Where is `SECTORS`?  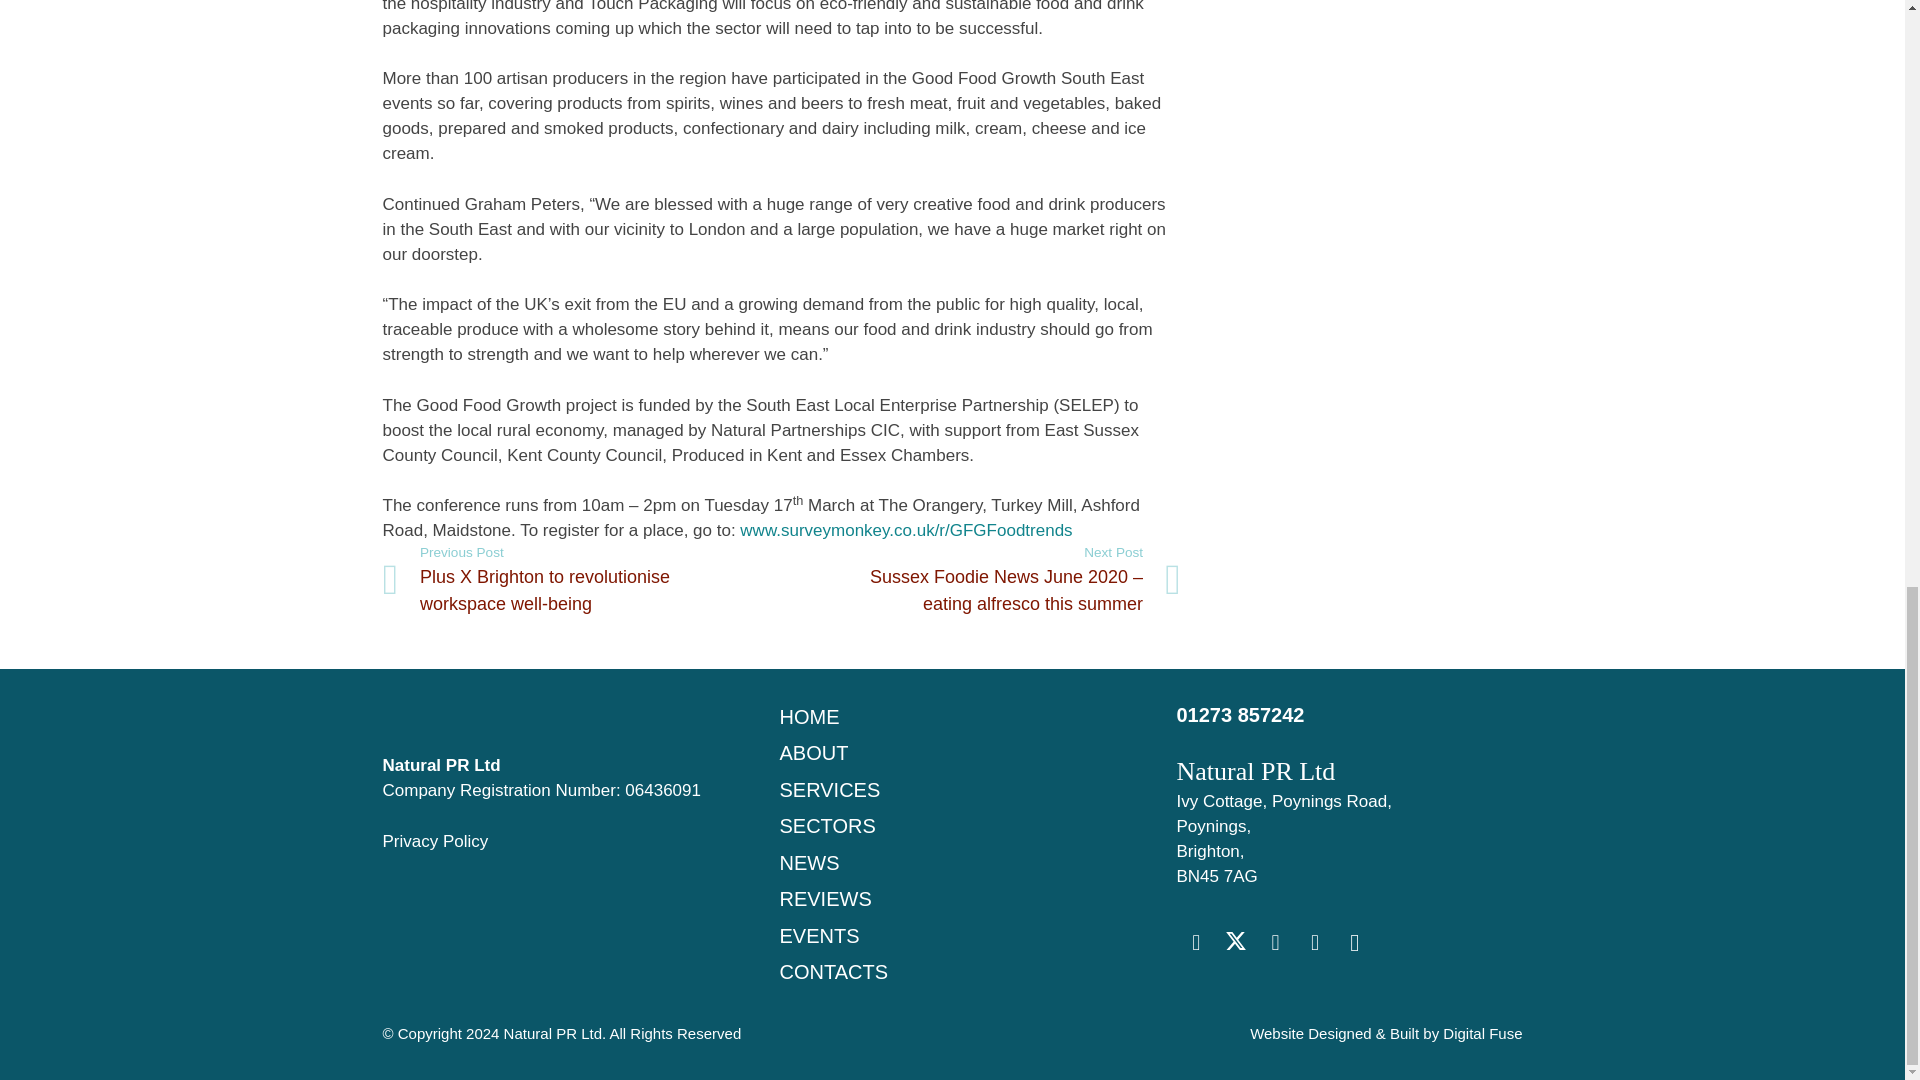 SECTORS is located at coordinates (827, 826).